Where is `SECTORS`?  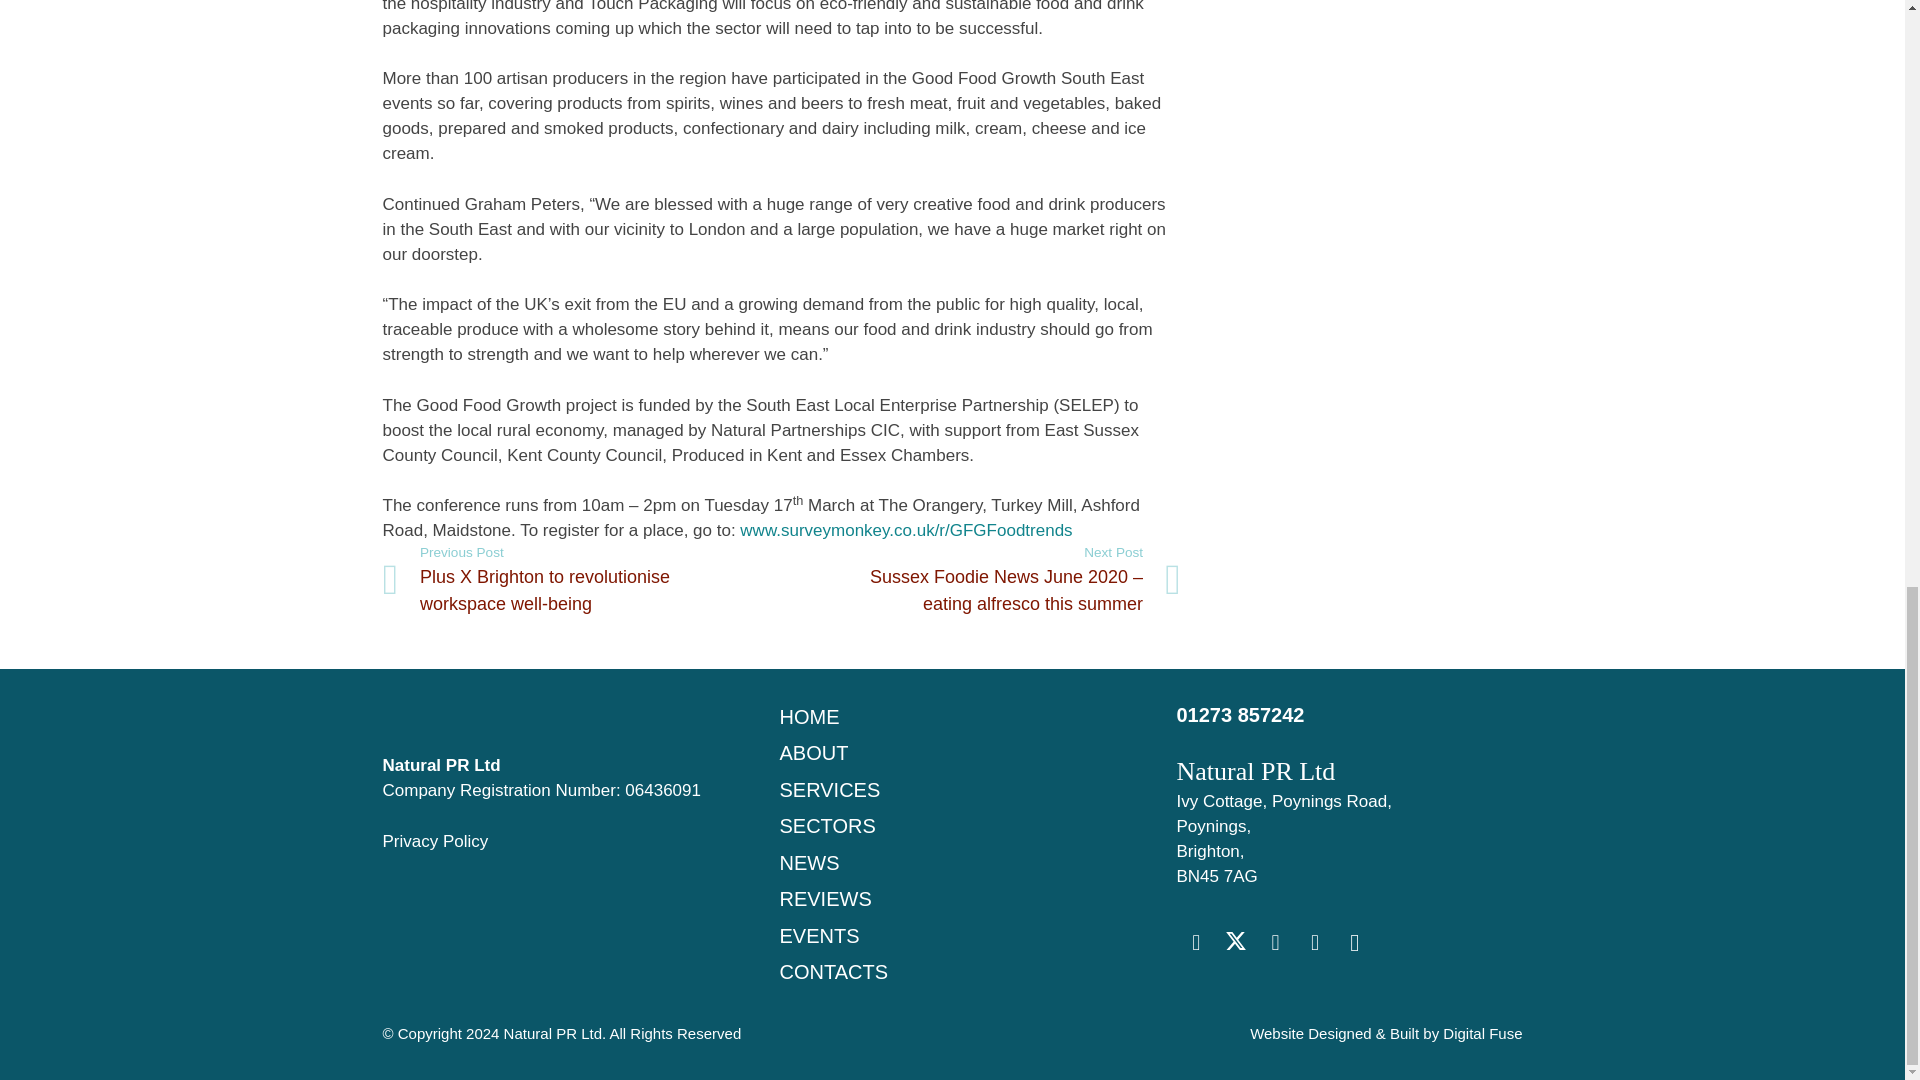 SECTORS is located at coordinates (827, 826).